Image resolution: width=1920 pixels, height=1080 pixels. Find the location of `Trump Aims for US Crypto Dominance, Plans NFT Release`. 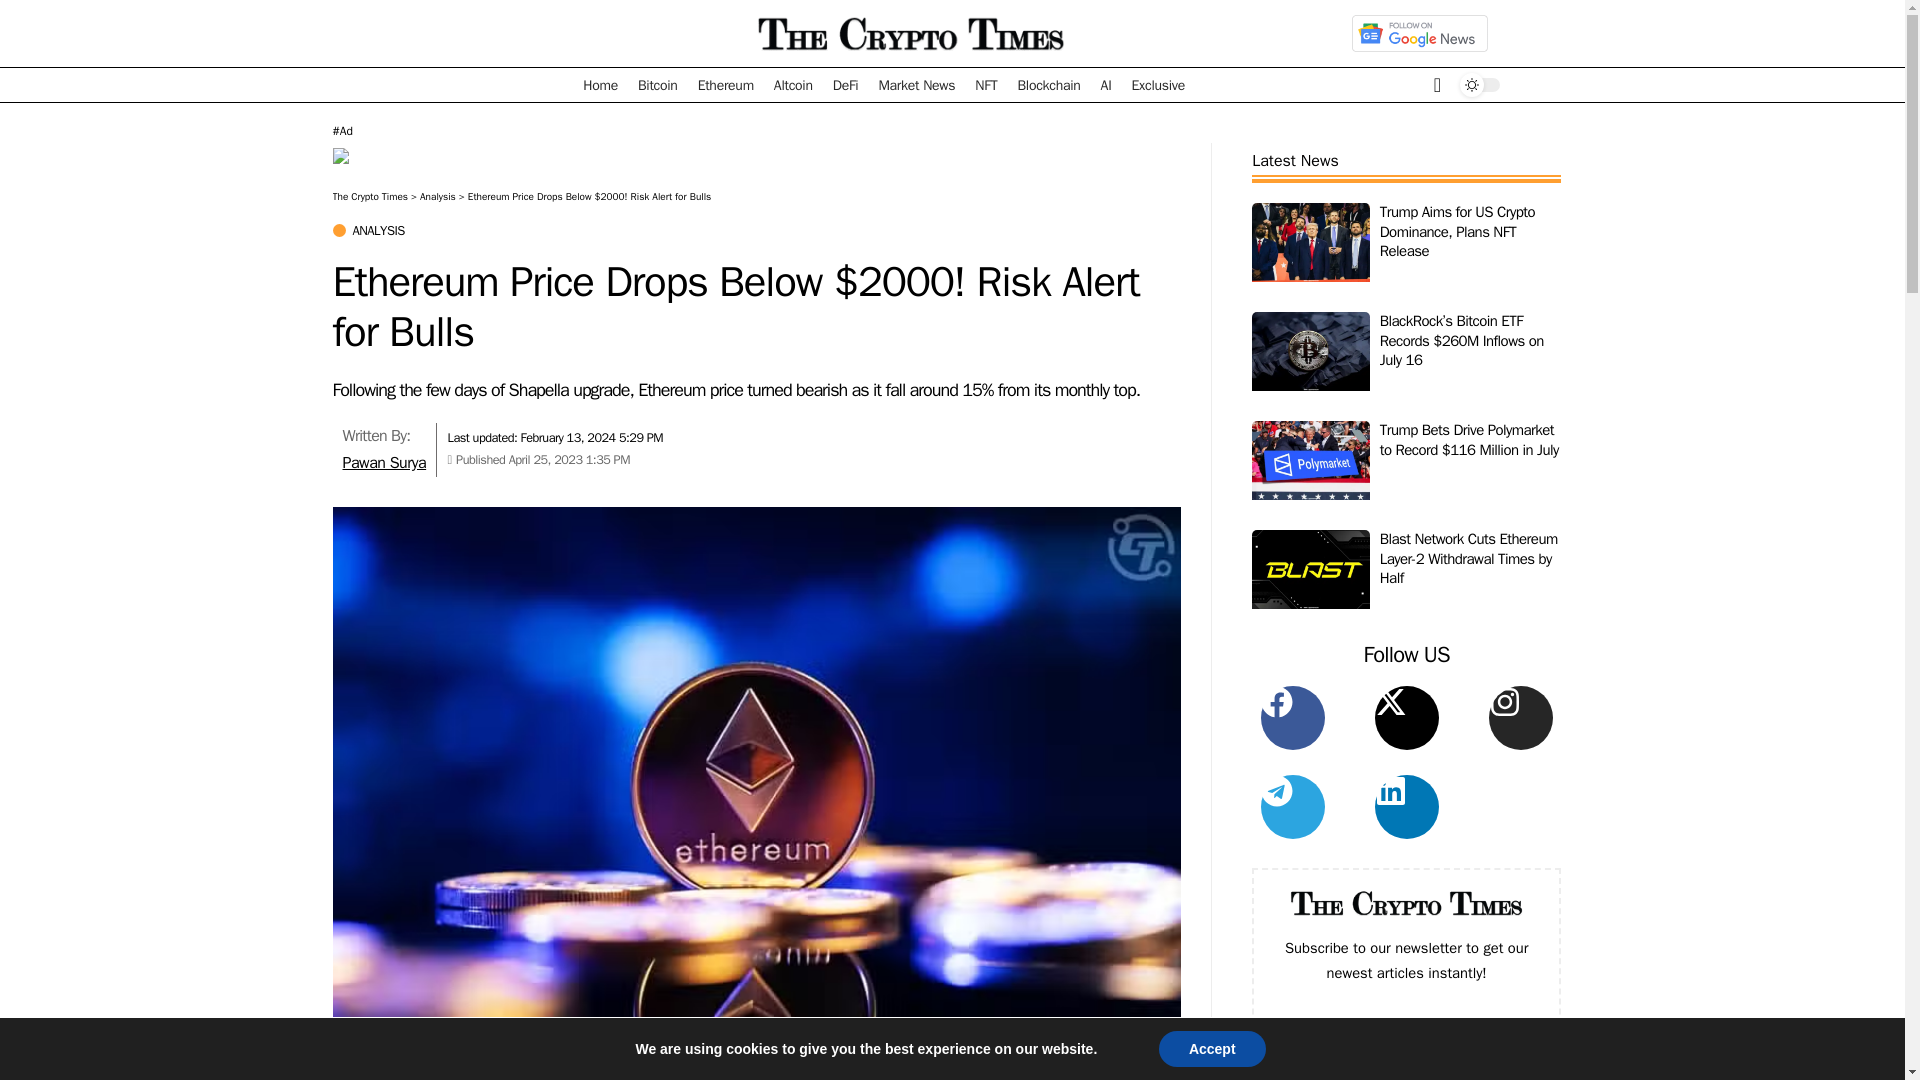

Trump Aims for US Crypto Dominance, Plans NFT Release is located at coordinates (1310, 250).